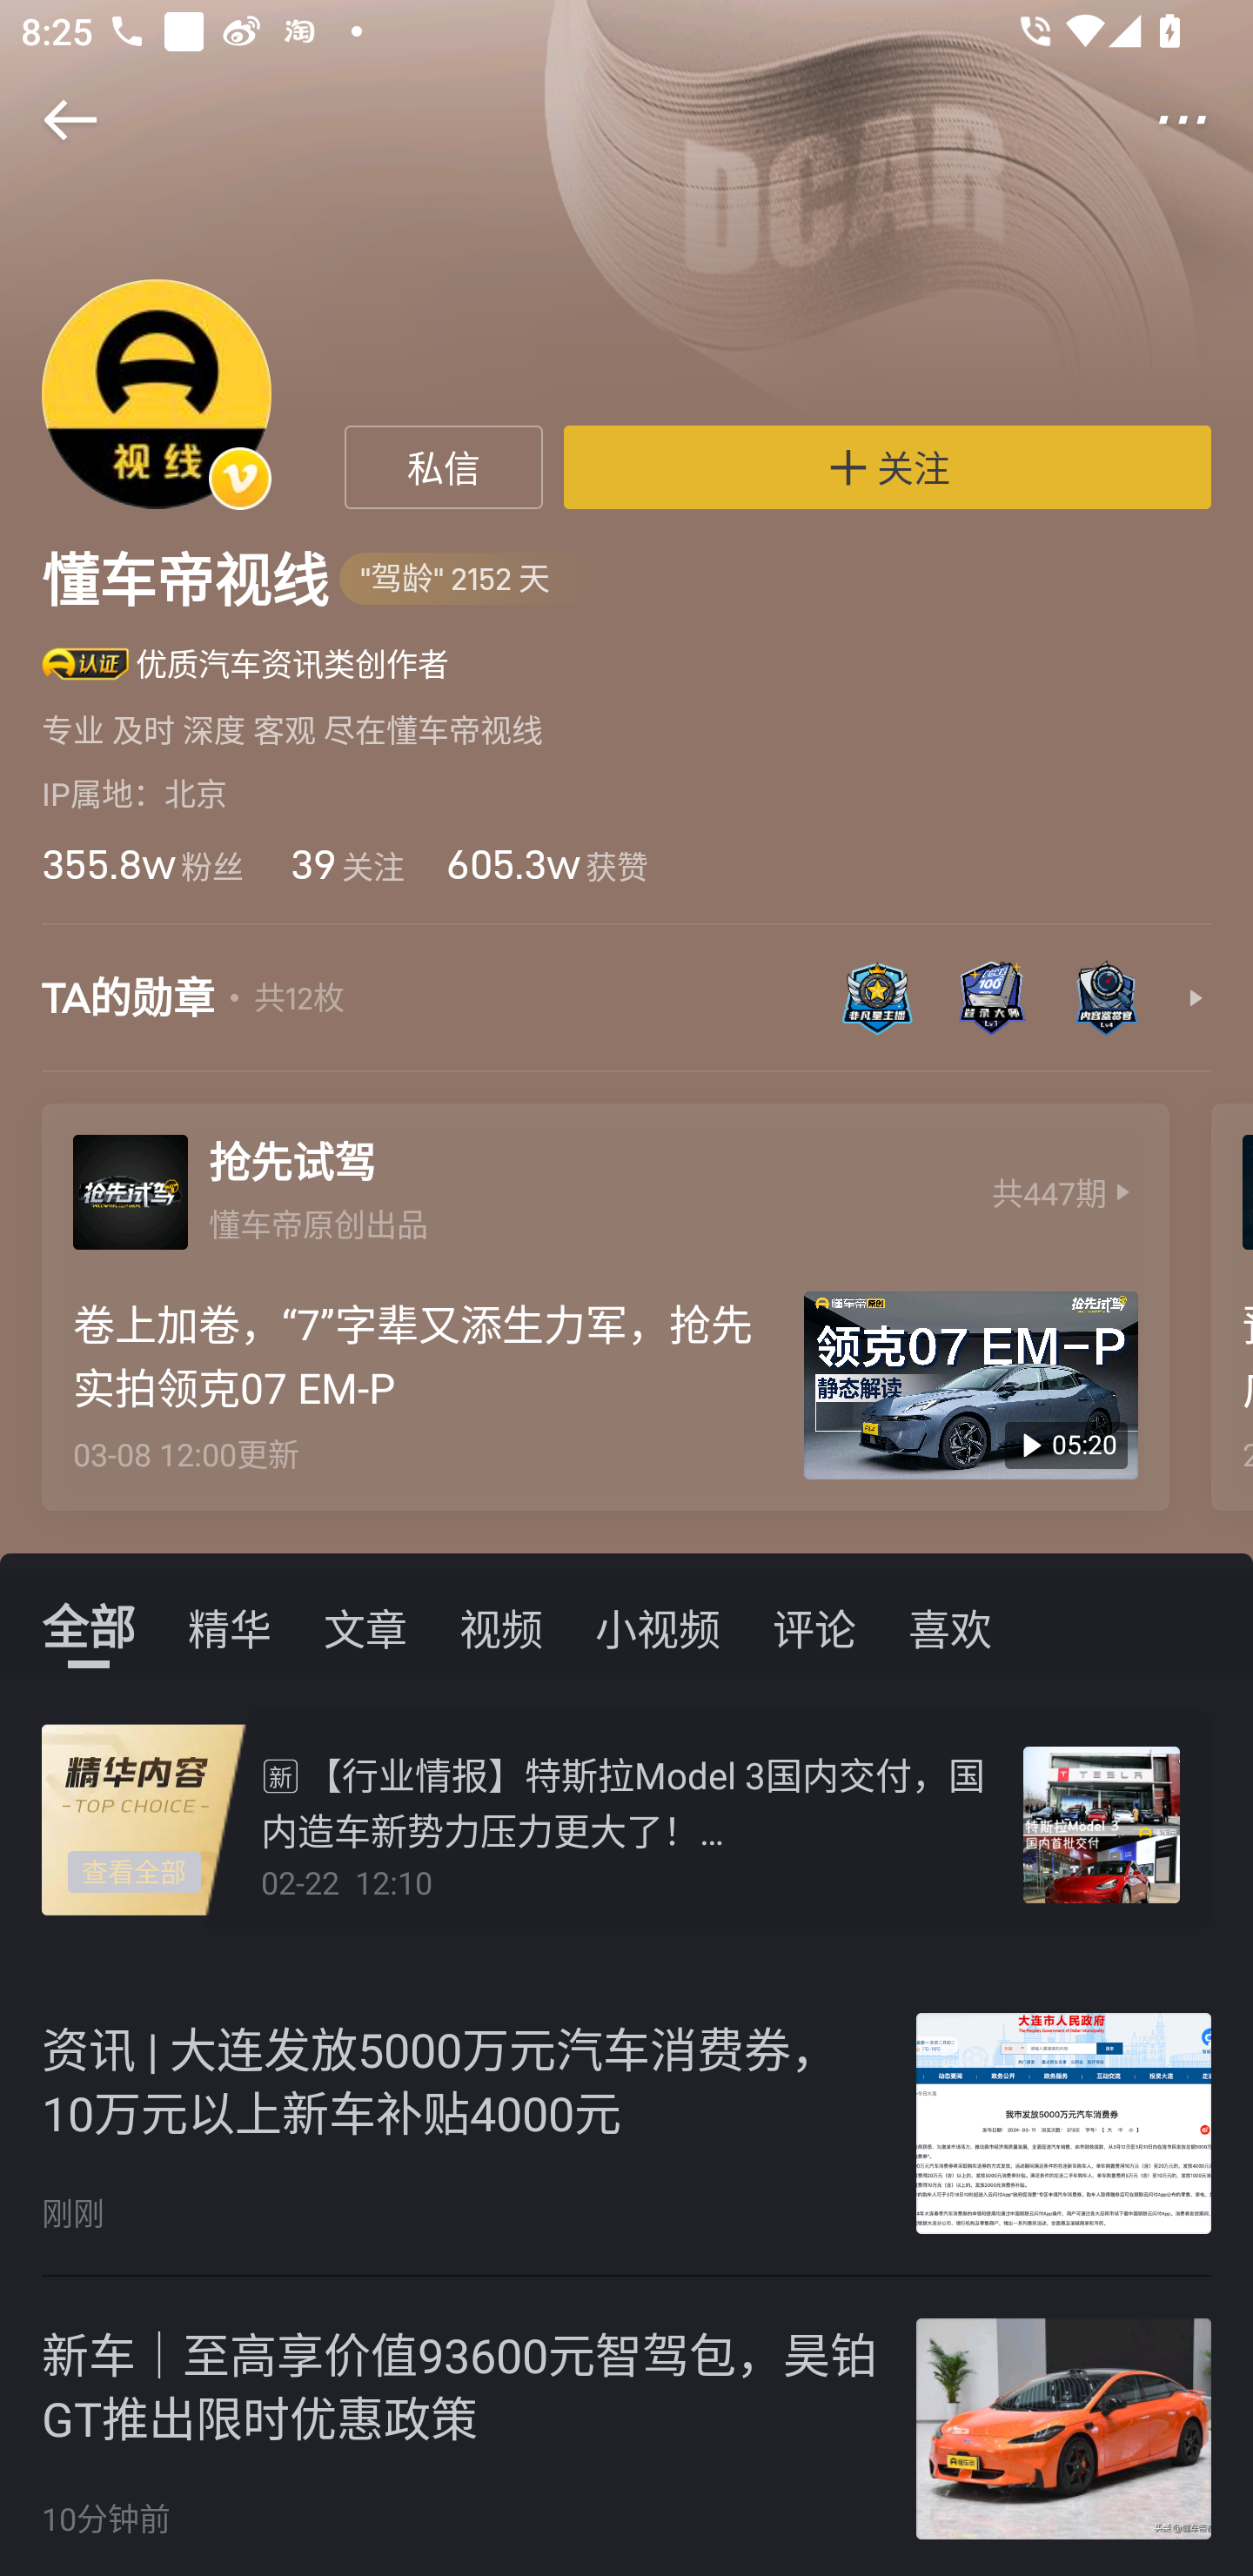 The width and height of the screenshot is (1253, 2576). What do you see at coordinates (950, 1626) in the screenshot?
I see `喜欢` at bounding box center [950, 1626].